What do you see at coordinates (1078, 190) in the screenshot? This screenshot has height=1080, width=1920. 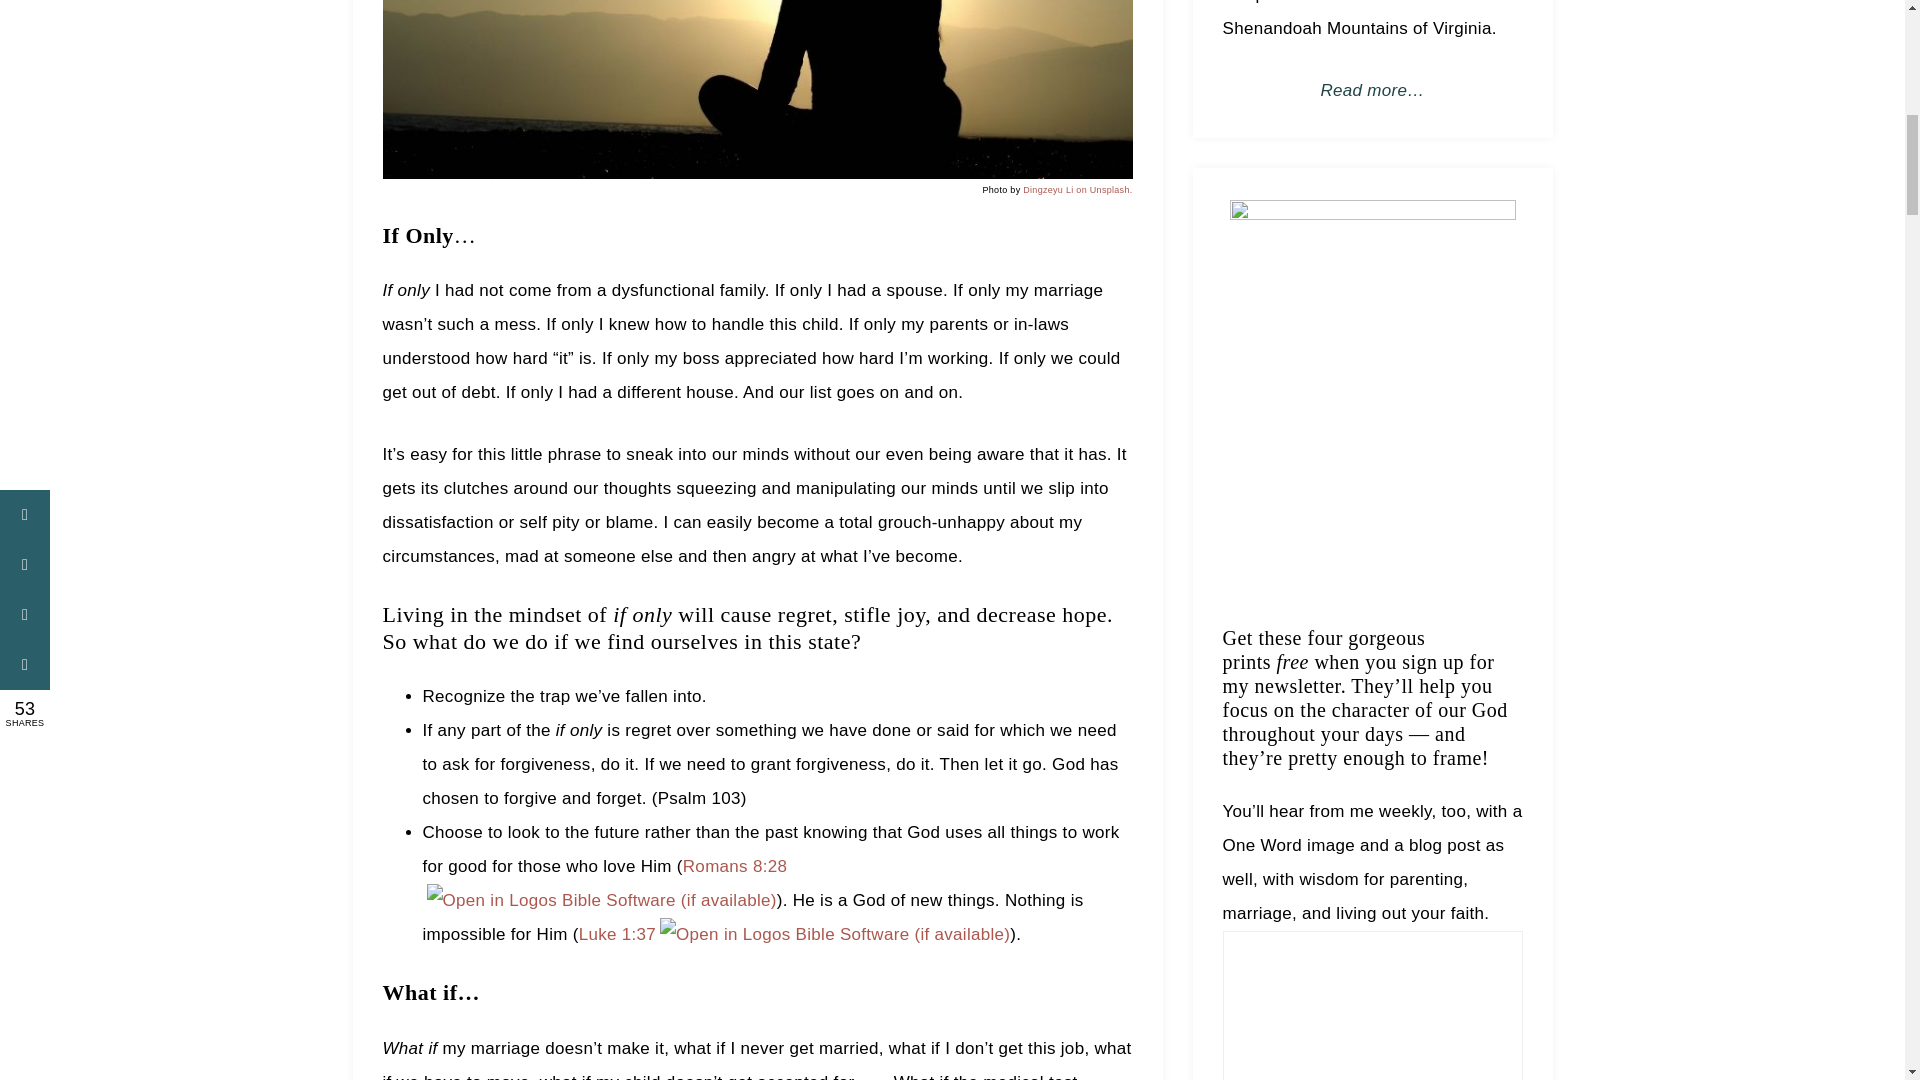 I see `Dingzeyu Li on Unsplash.` at bounding box center [1078, 190].